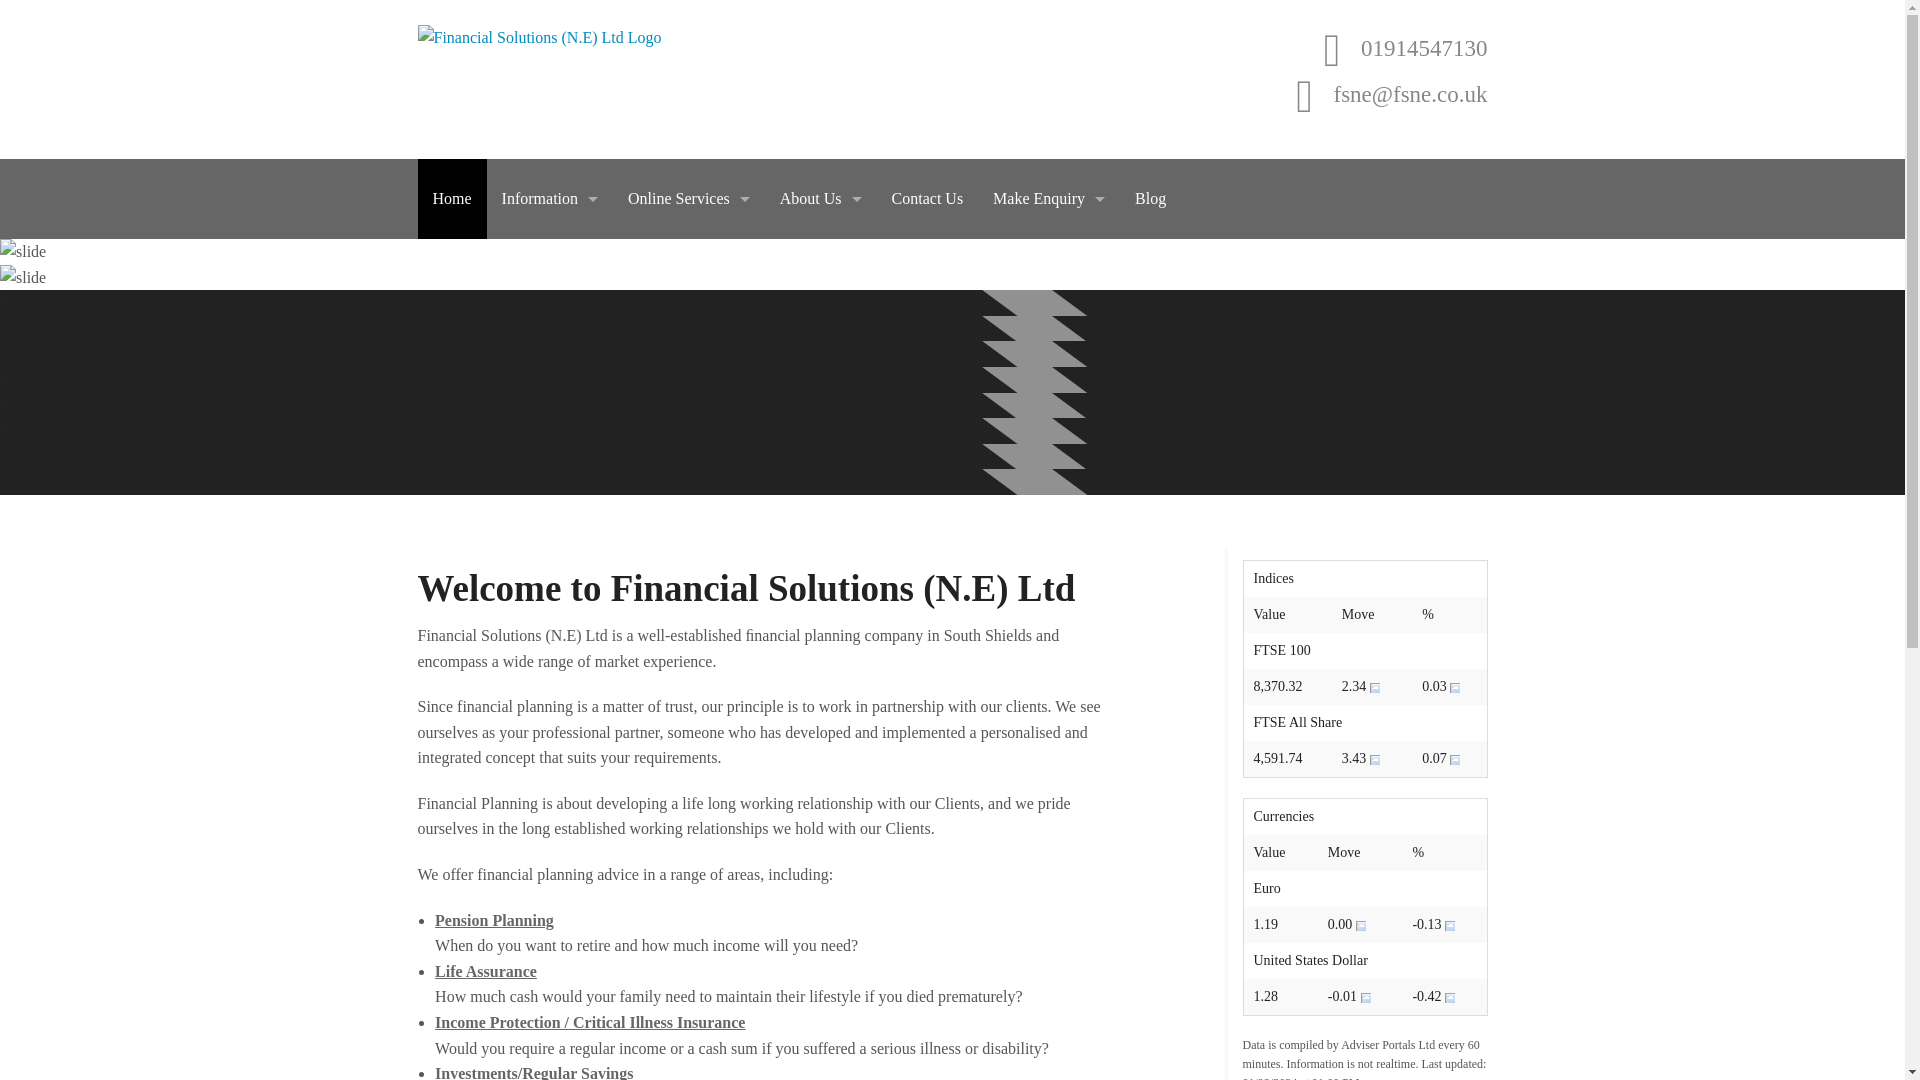 Image resolution: width=1920 pixels, height=1080 pixels. Describe the element at coordinates (550, 531) in the screenshot. I see `Protection` at that location.